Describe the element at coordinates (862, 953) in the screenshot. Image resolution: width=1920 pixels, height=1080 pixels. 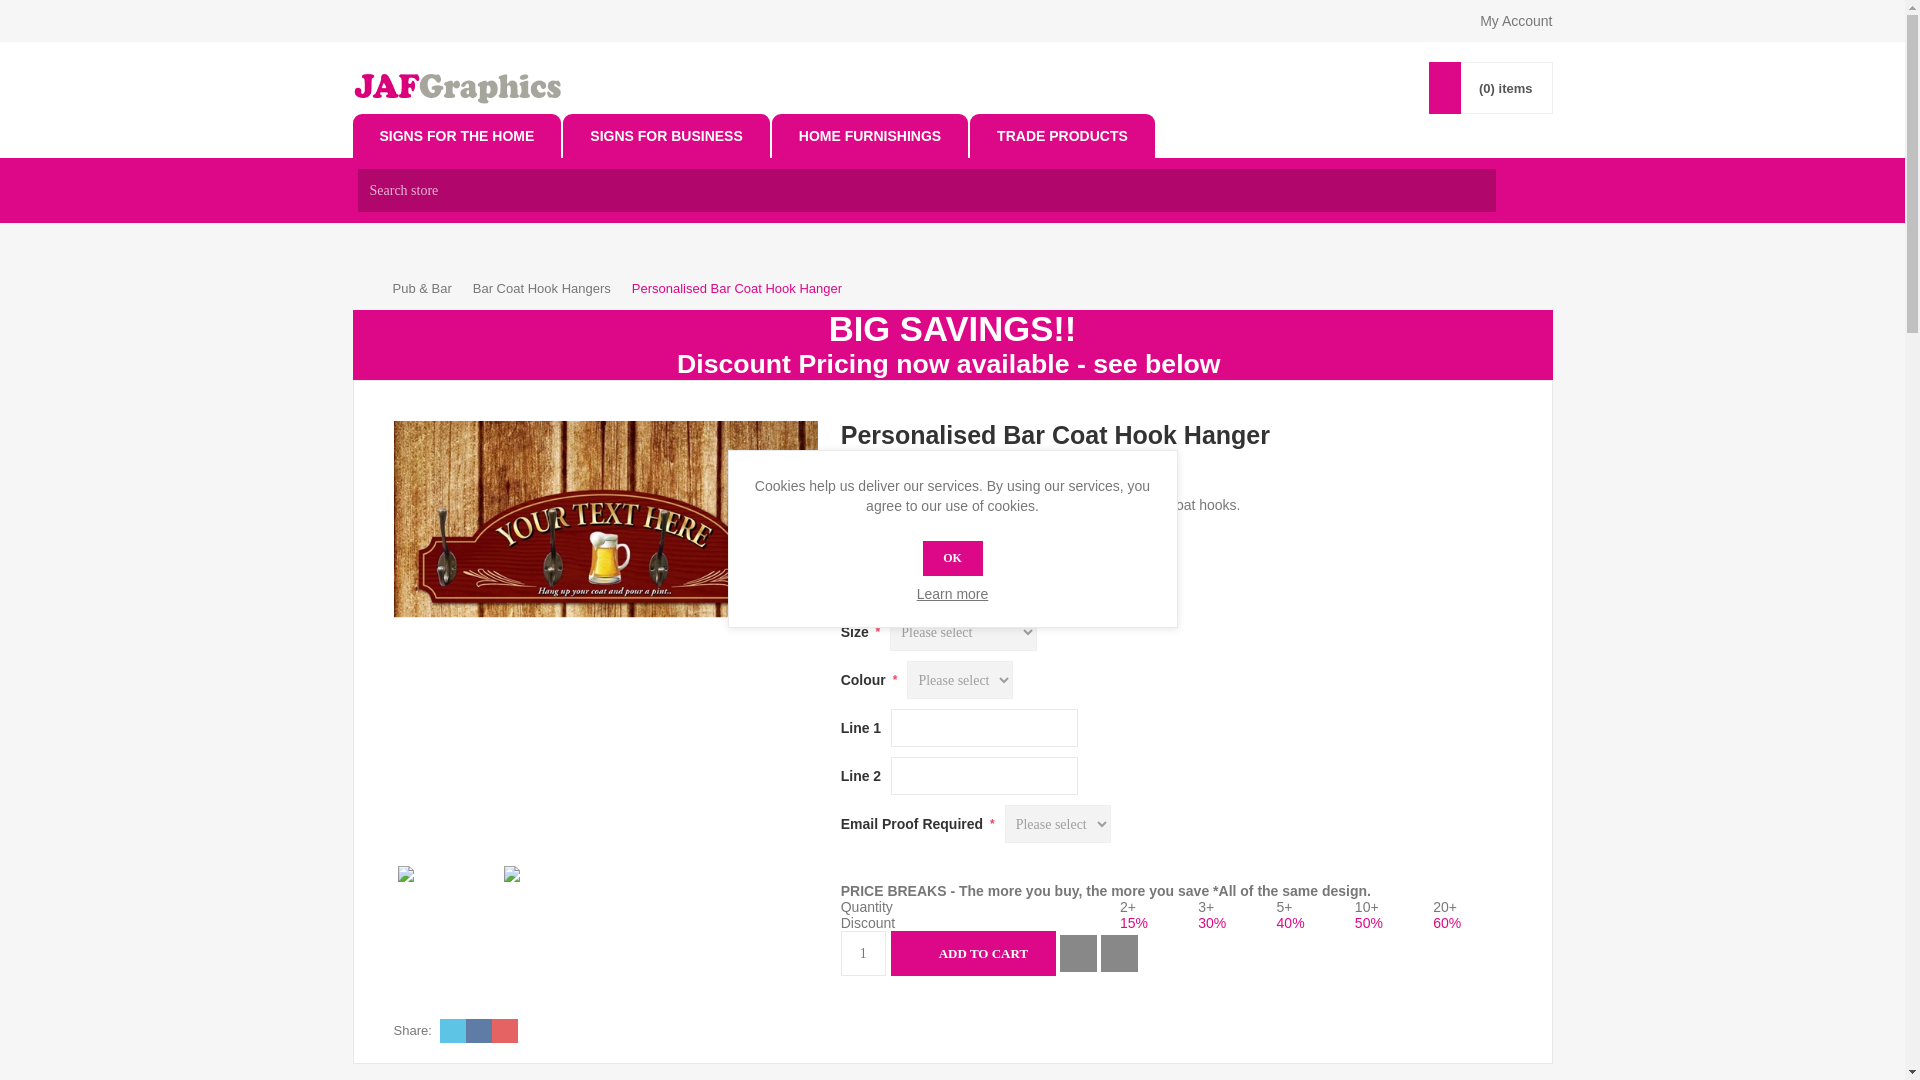
I see `1` at that location.